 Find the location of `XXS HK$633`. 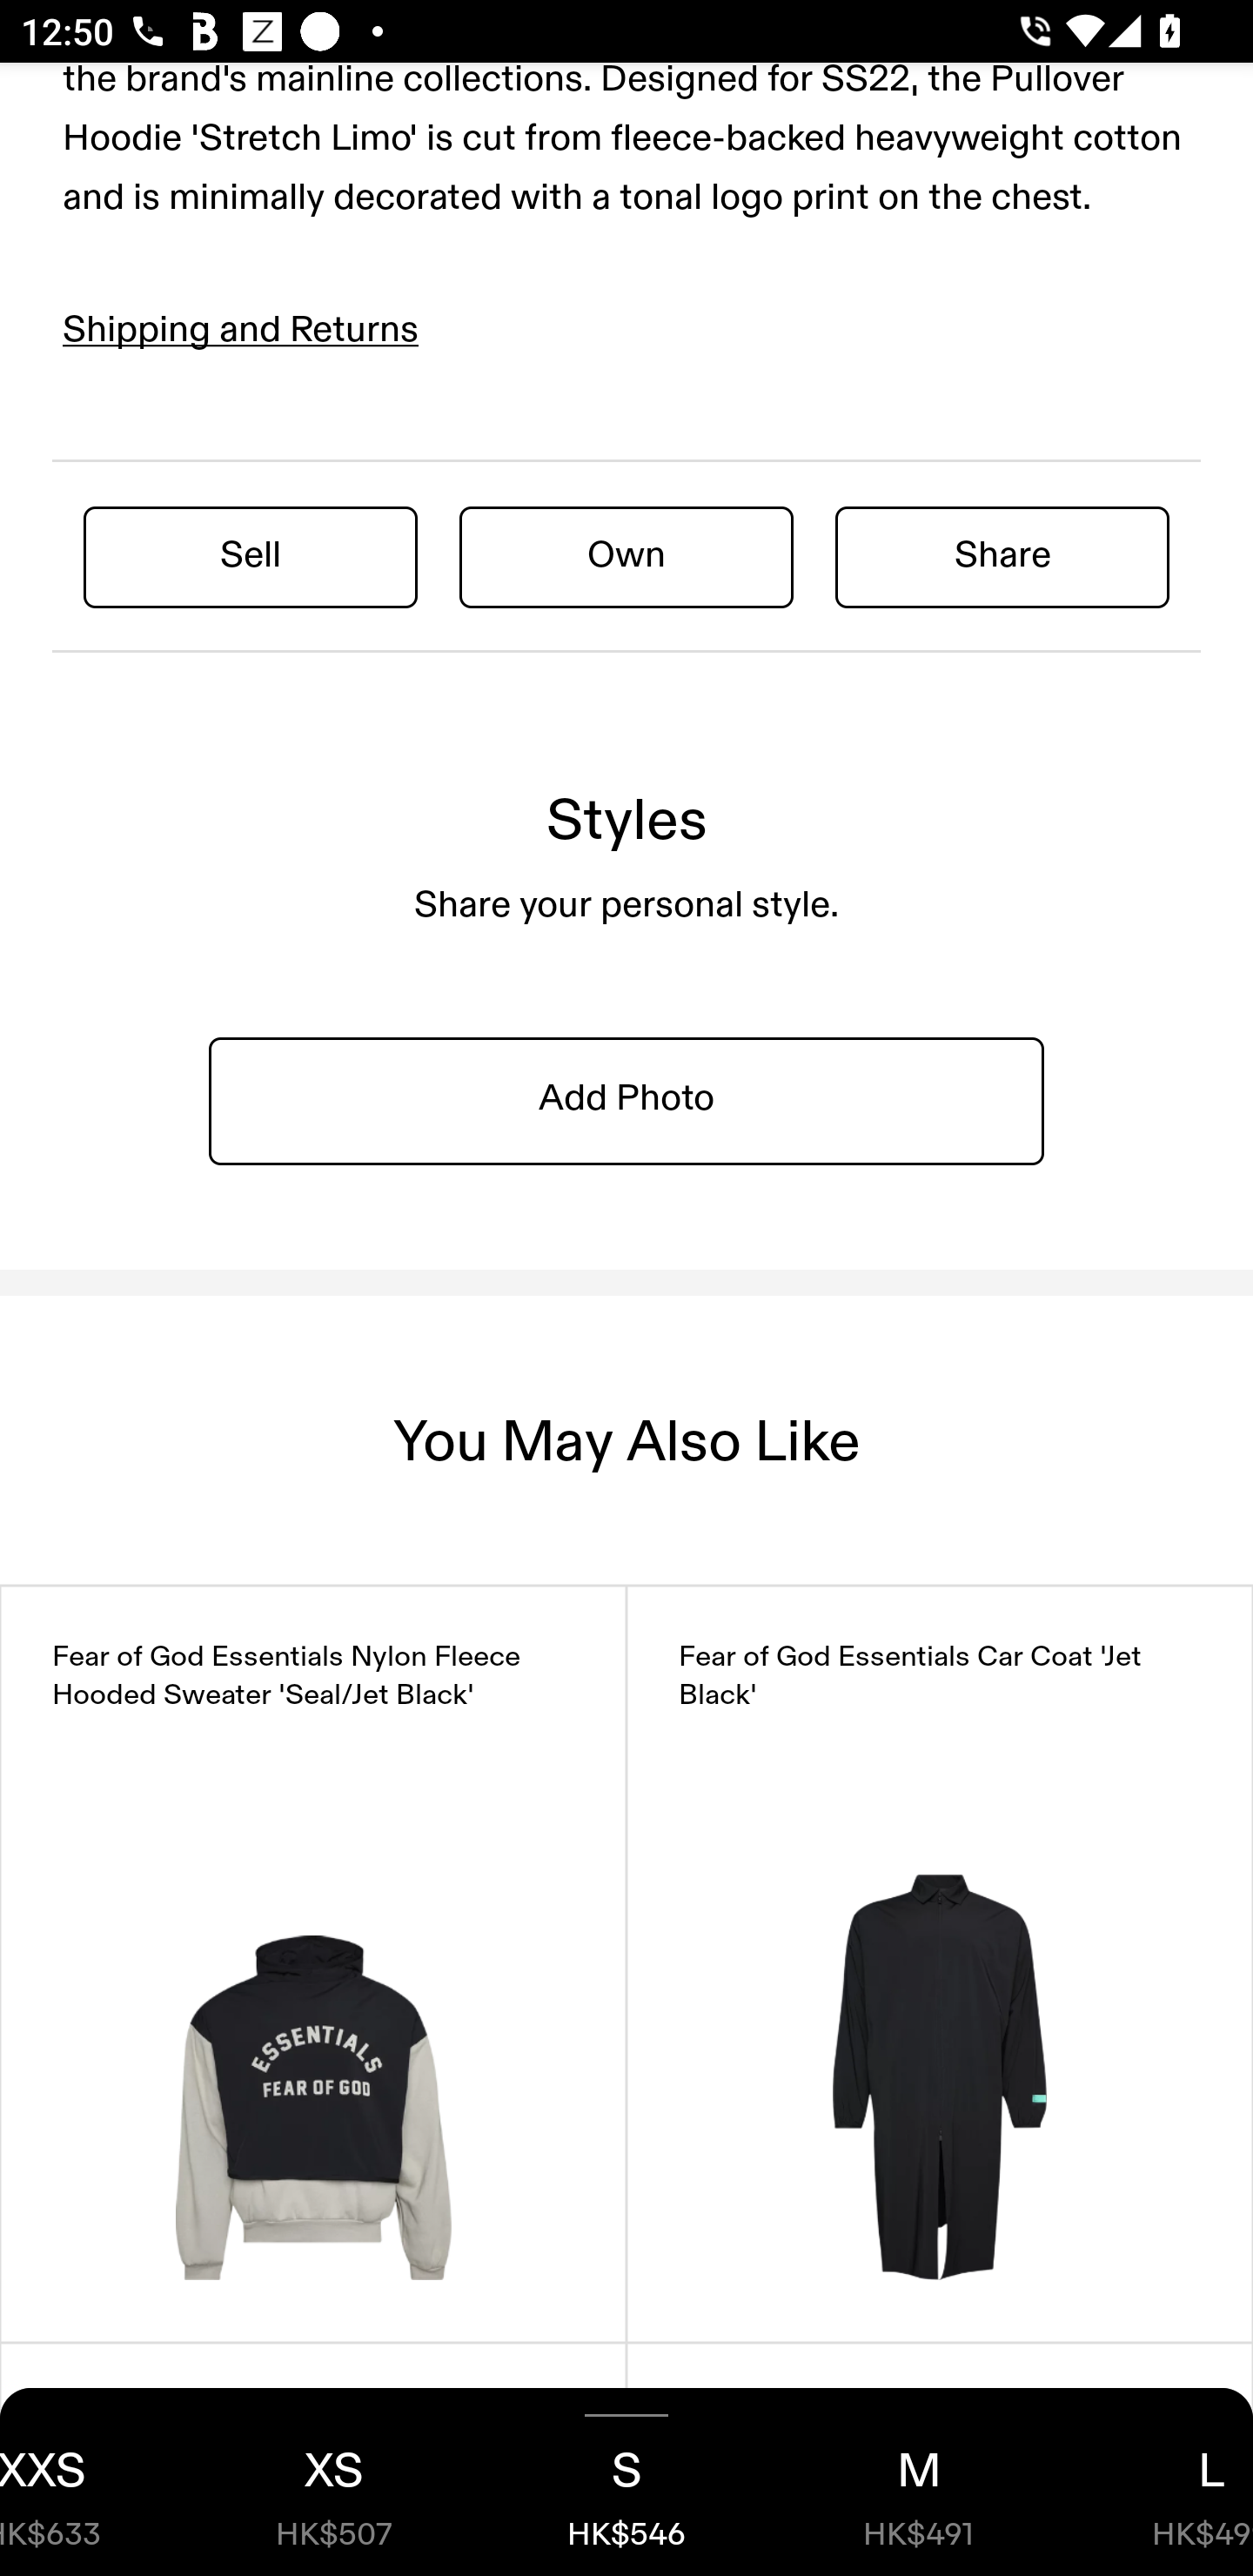

XXS HK$633 is located at coordinates (94, 2482).